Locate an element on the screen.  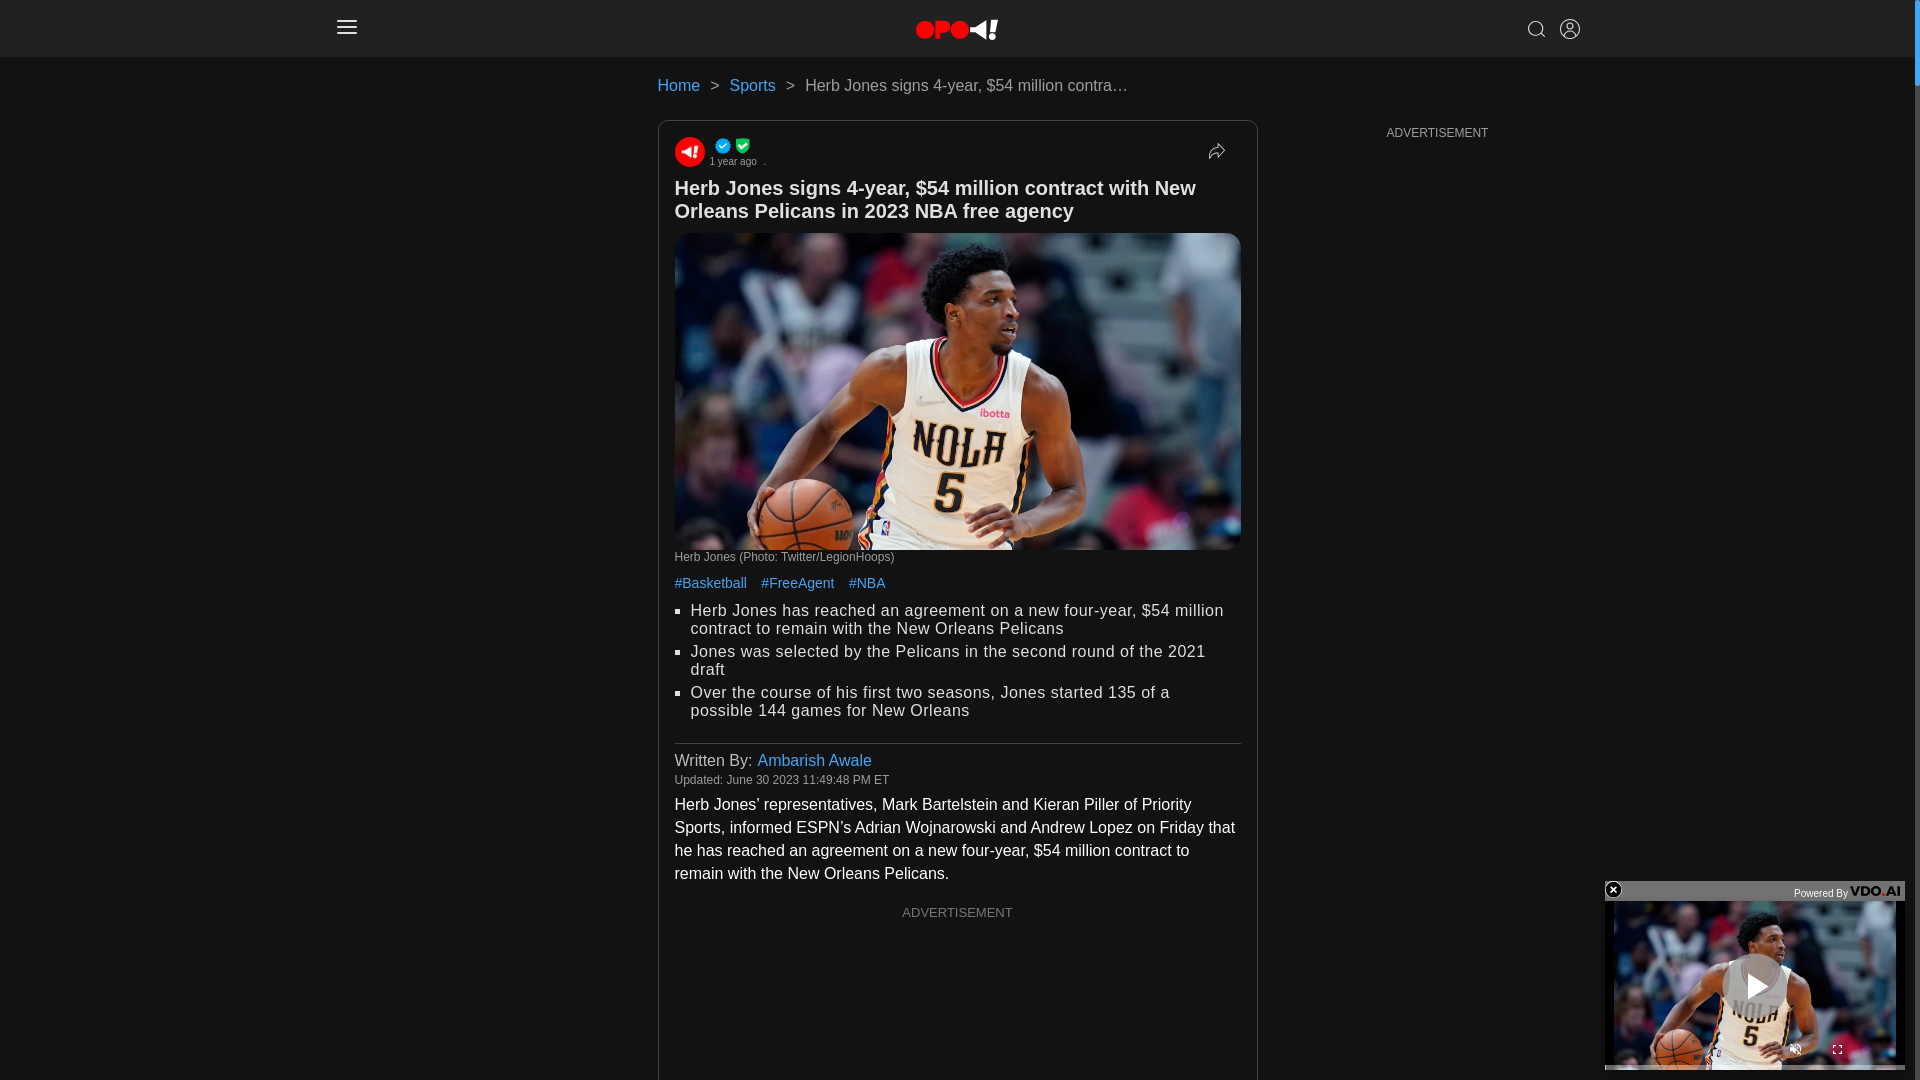
Sports is located at coordinates (752, 84).